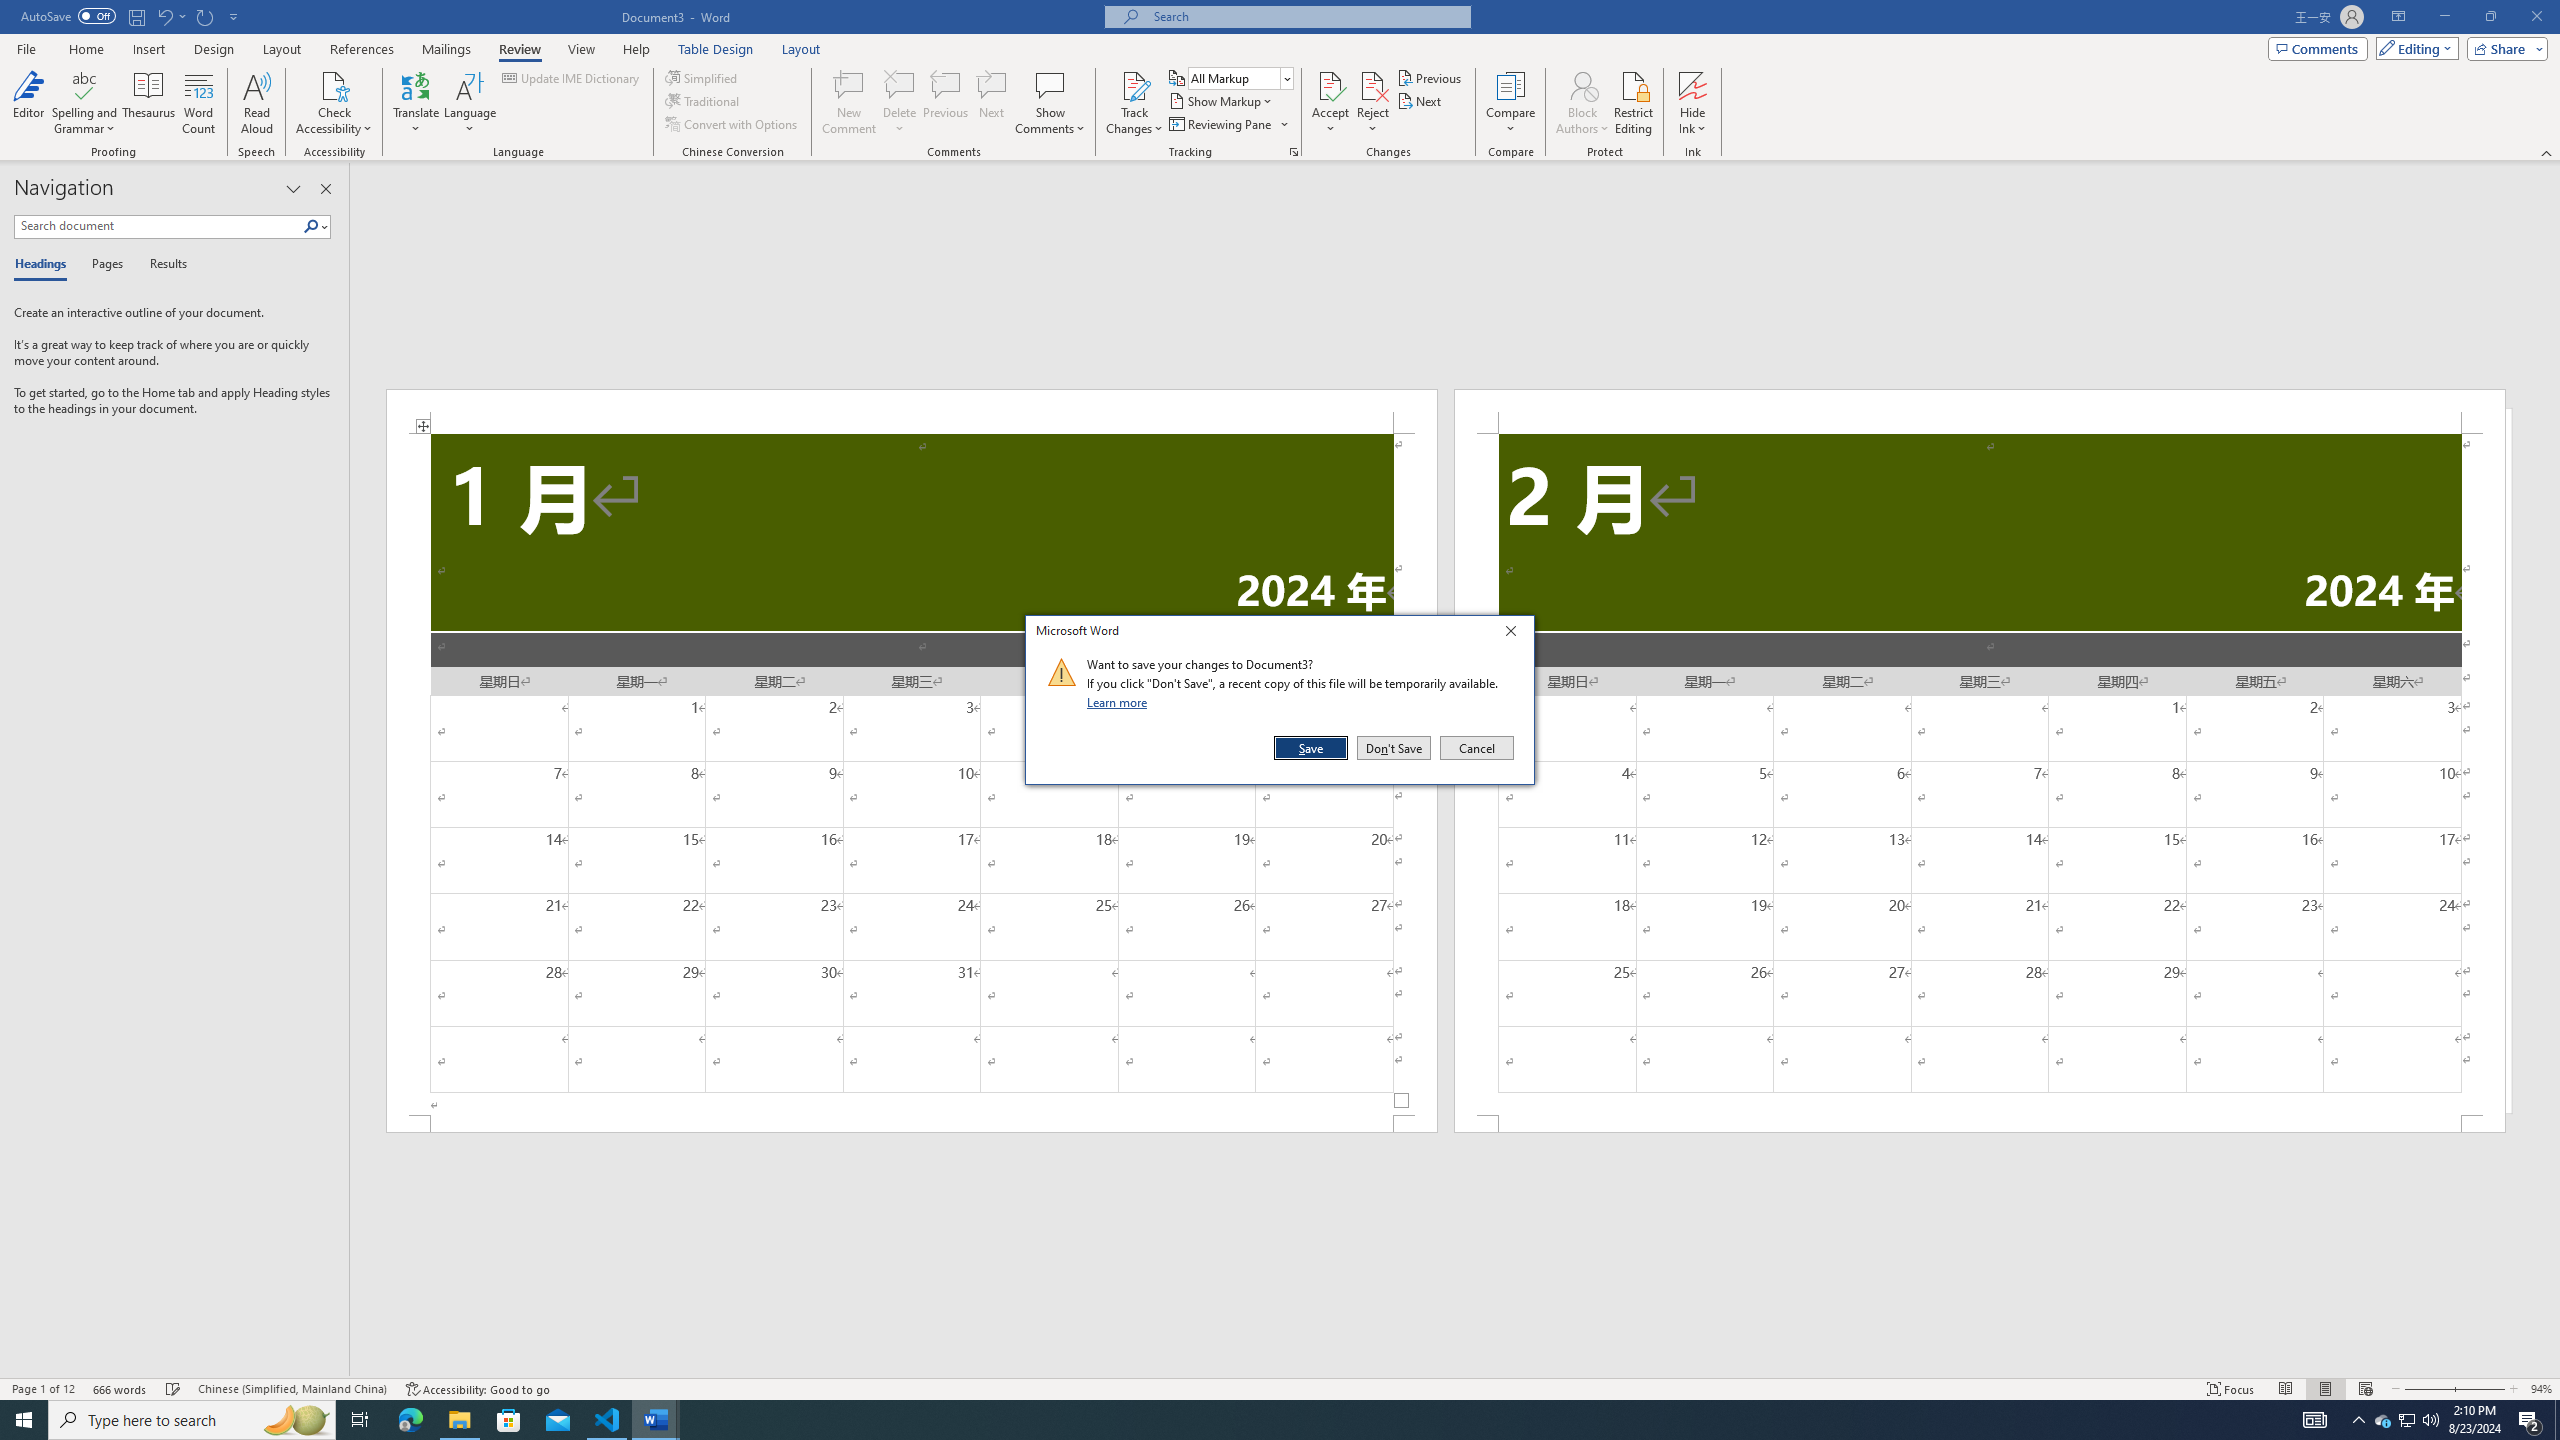 This screenshot has height=1440, width=2560. What do you see at coordinates (26, 48) in the screenshot?
I see `File Tab` at bounding box center [26, 48].